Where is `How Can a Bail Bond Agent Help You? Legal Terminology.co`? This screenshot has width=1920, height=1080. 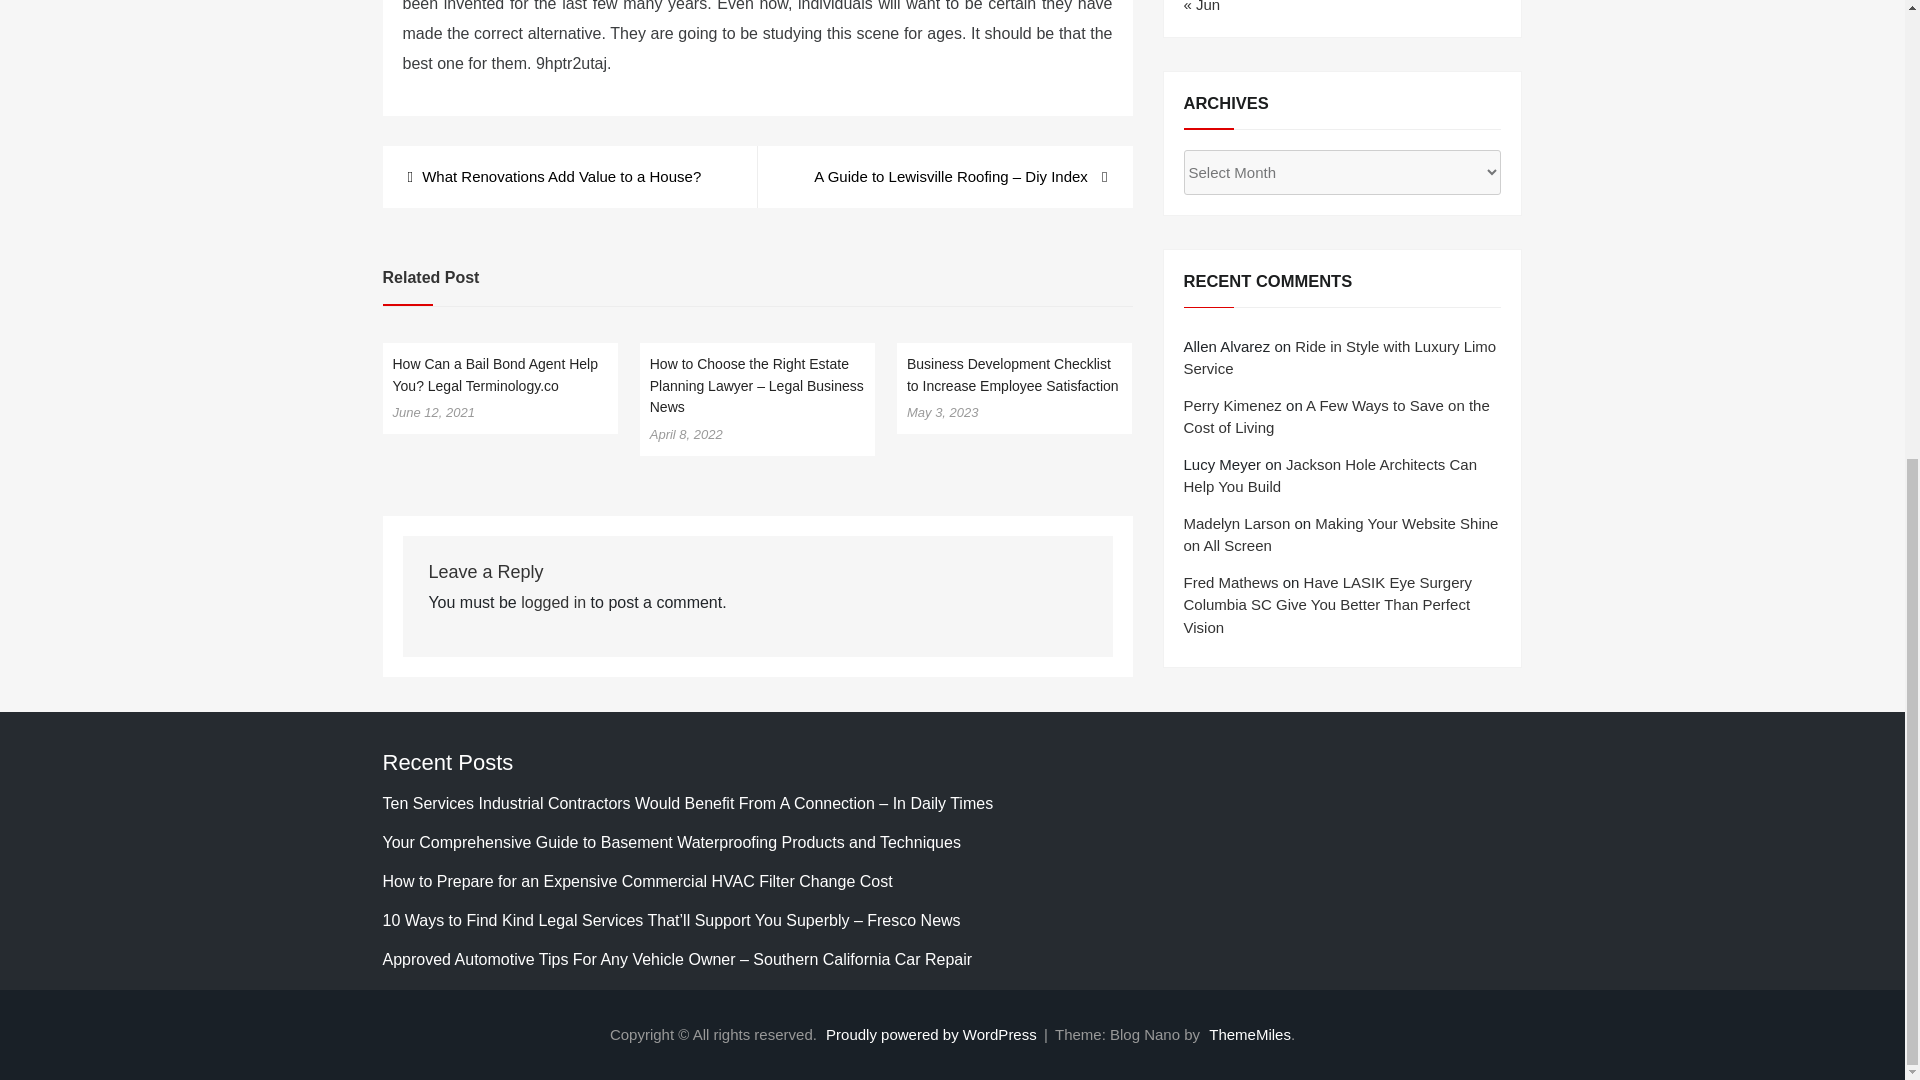
How Can a Bail Bond Agent Help You? Legal Terminology.co is located at coordinates (494, 375).